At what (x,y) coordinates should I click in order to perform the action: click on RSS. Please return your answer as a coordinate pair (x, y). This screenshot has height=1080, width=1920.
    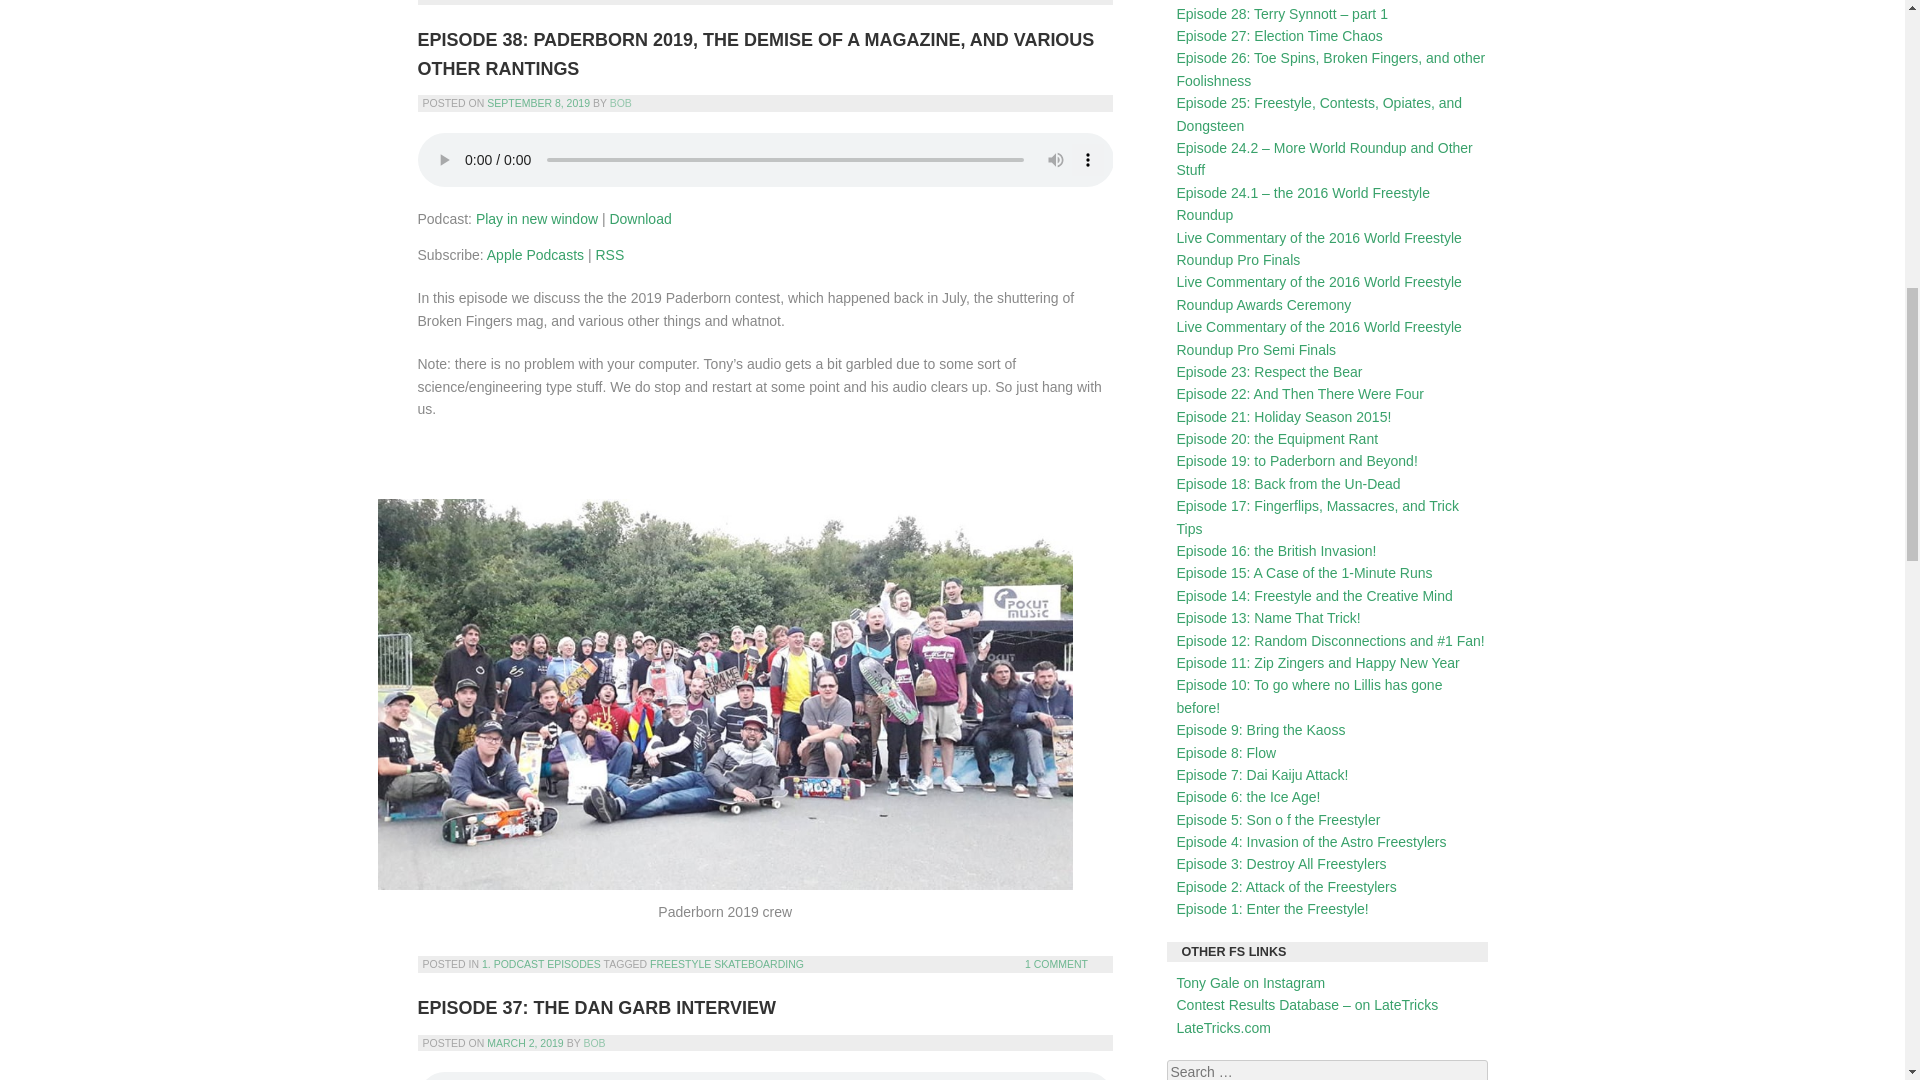
    Looking at the image, I should click on (610, 255).